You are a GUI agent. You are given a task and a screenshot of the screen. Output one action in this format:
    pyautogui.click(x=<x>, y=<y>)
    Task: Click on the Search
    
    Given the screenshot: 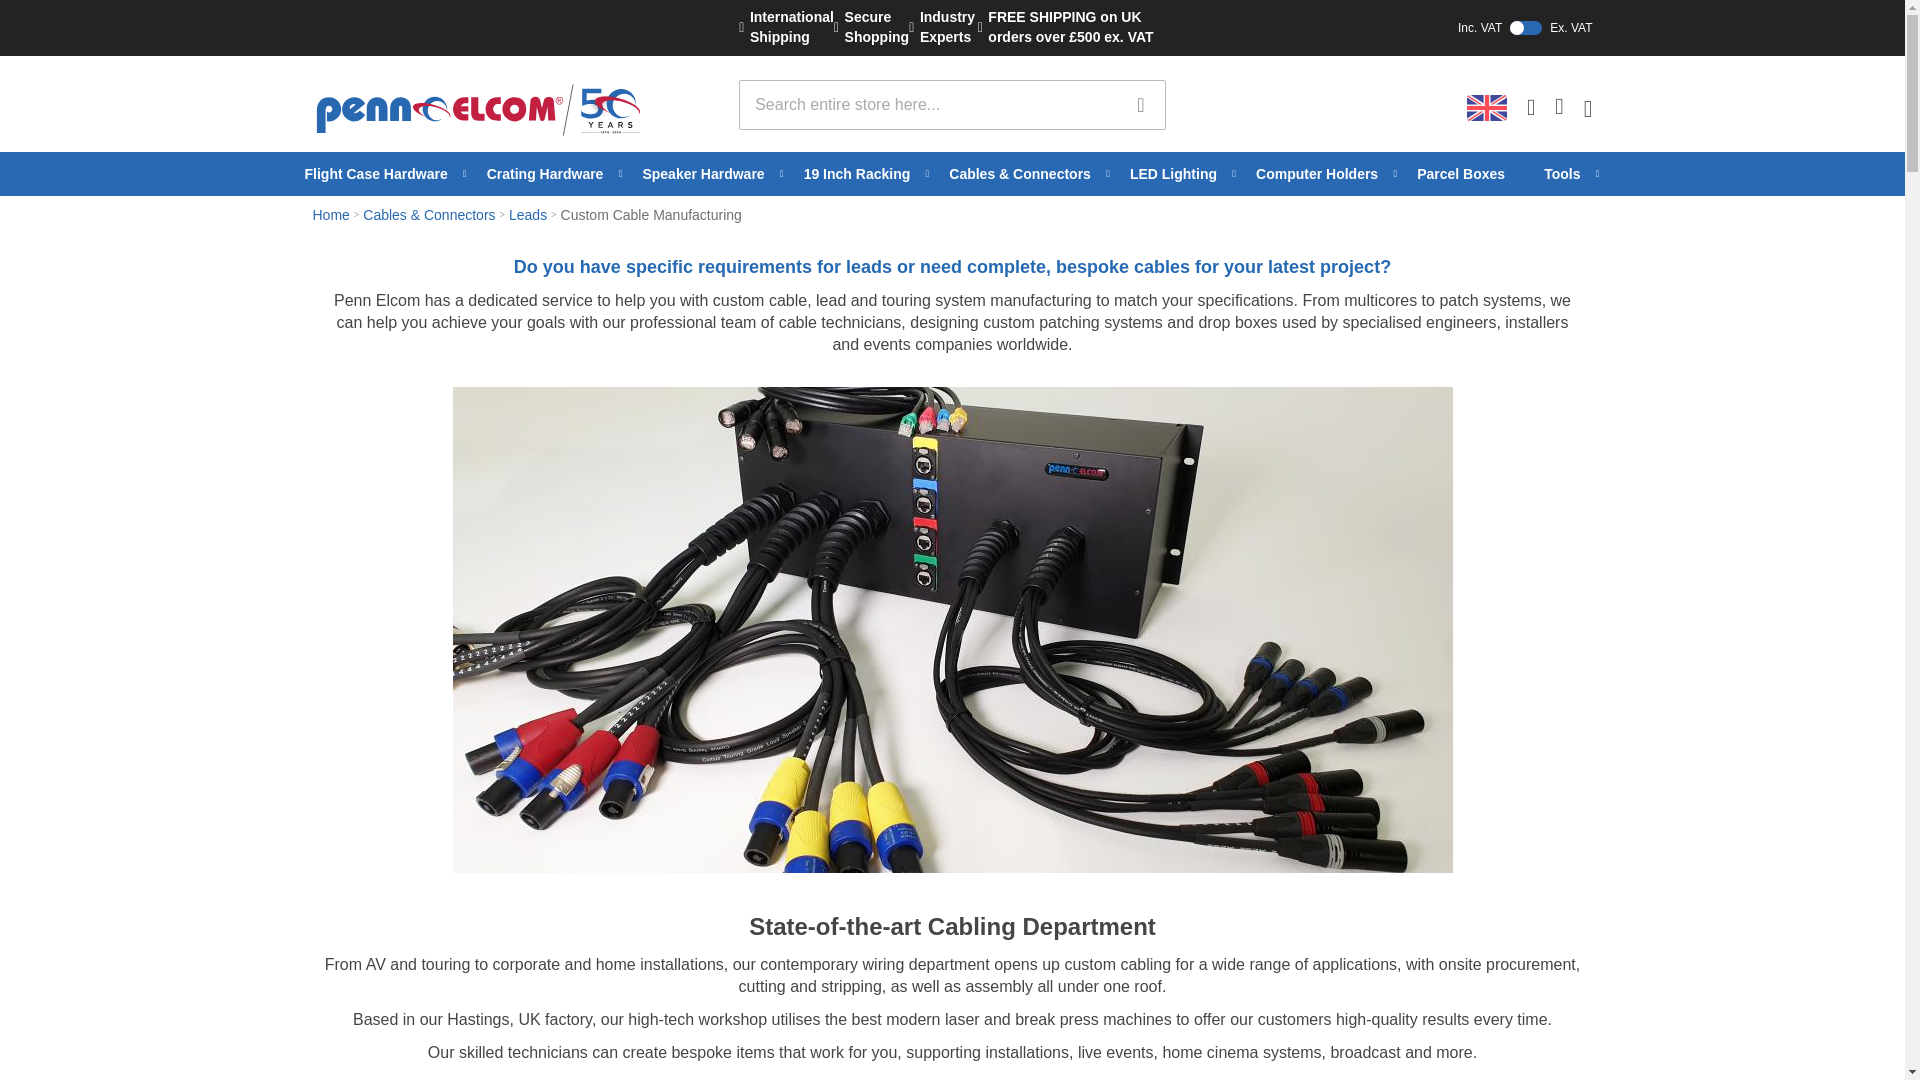 What is the action you would take?
    pyautogui.click(x=786, y=27)
    